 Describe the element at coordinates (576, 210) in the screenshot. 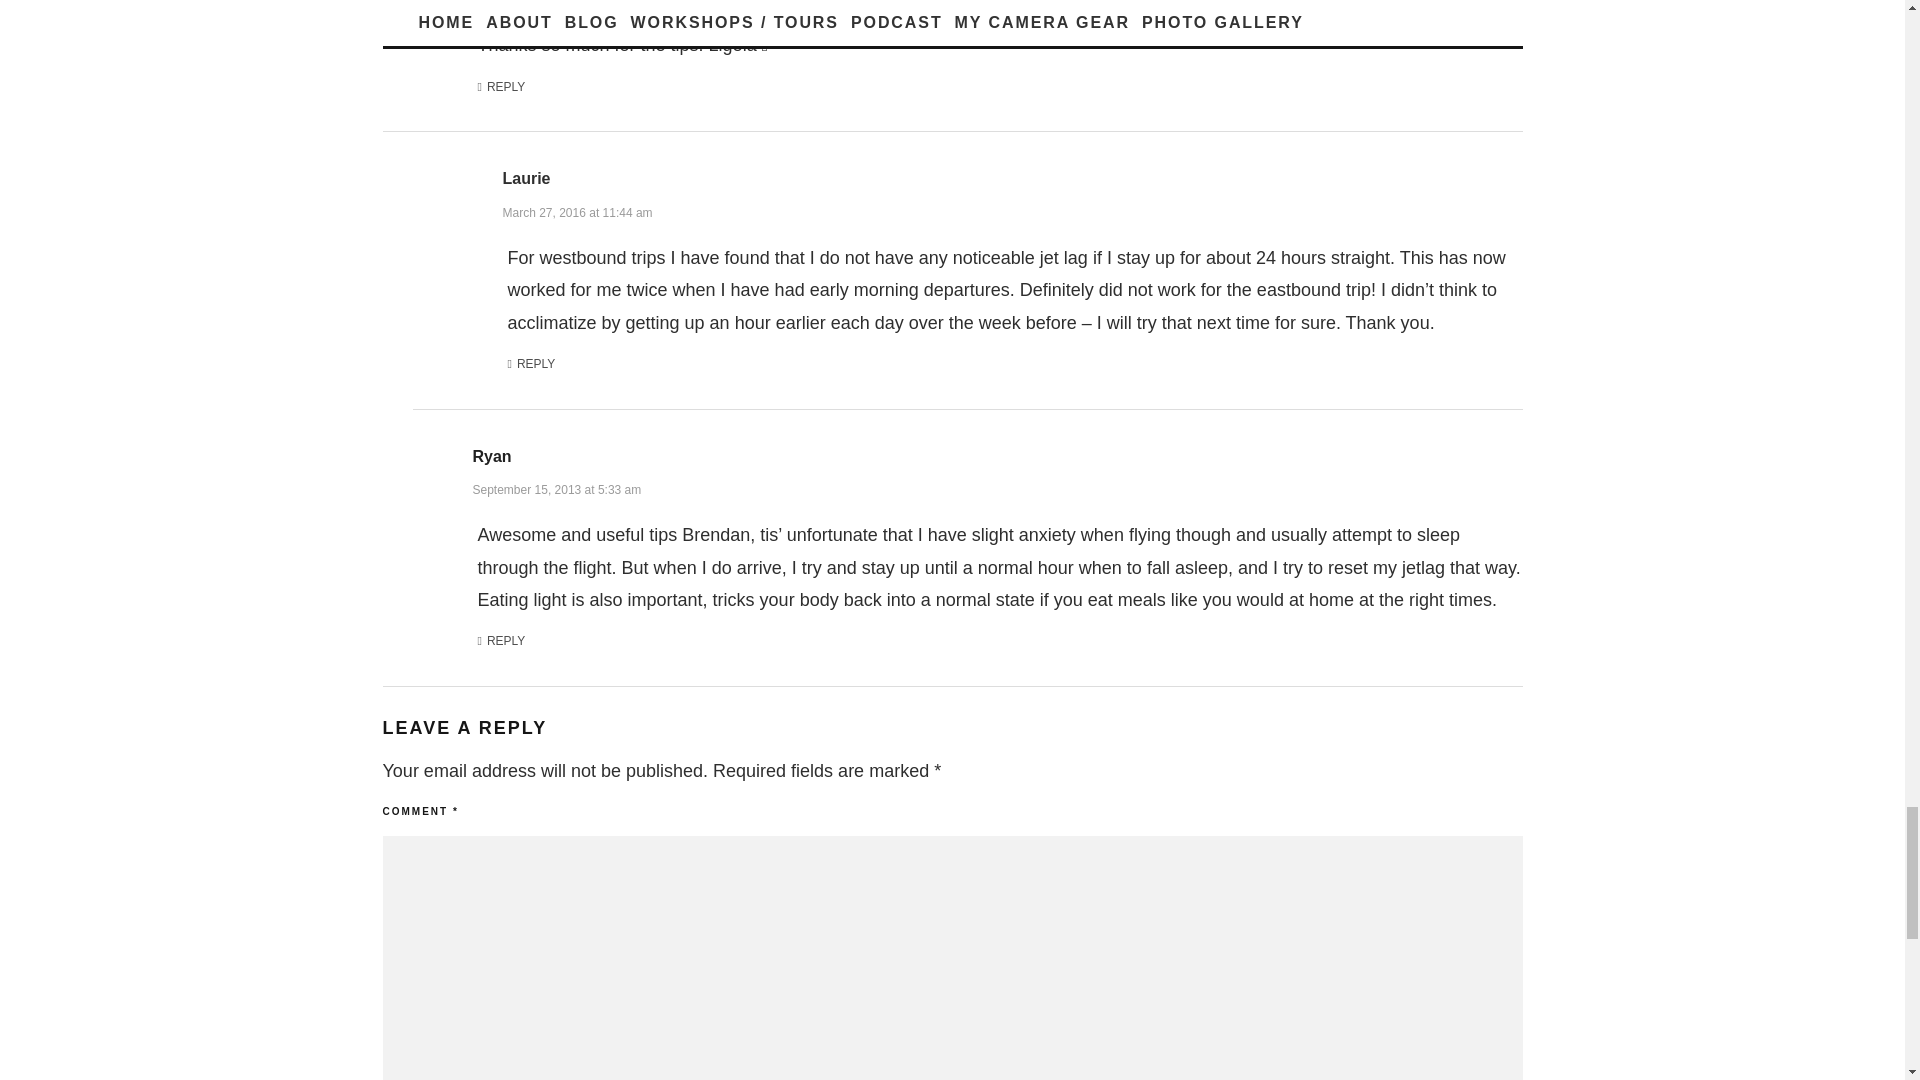

I see `March 27, 2016 at 11:44 am` at that location.